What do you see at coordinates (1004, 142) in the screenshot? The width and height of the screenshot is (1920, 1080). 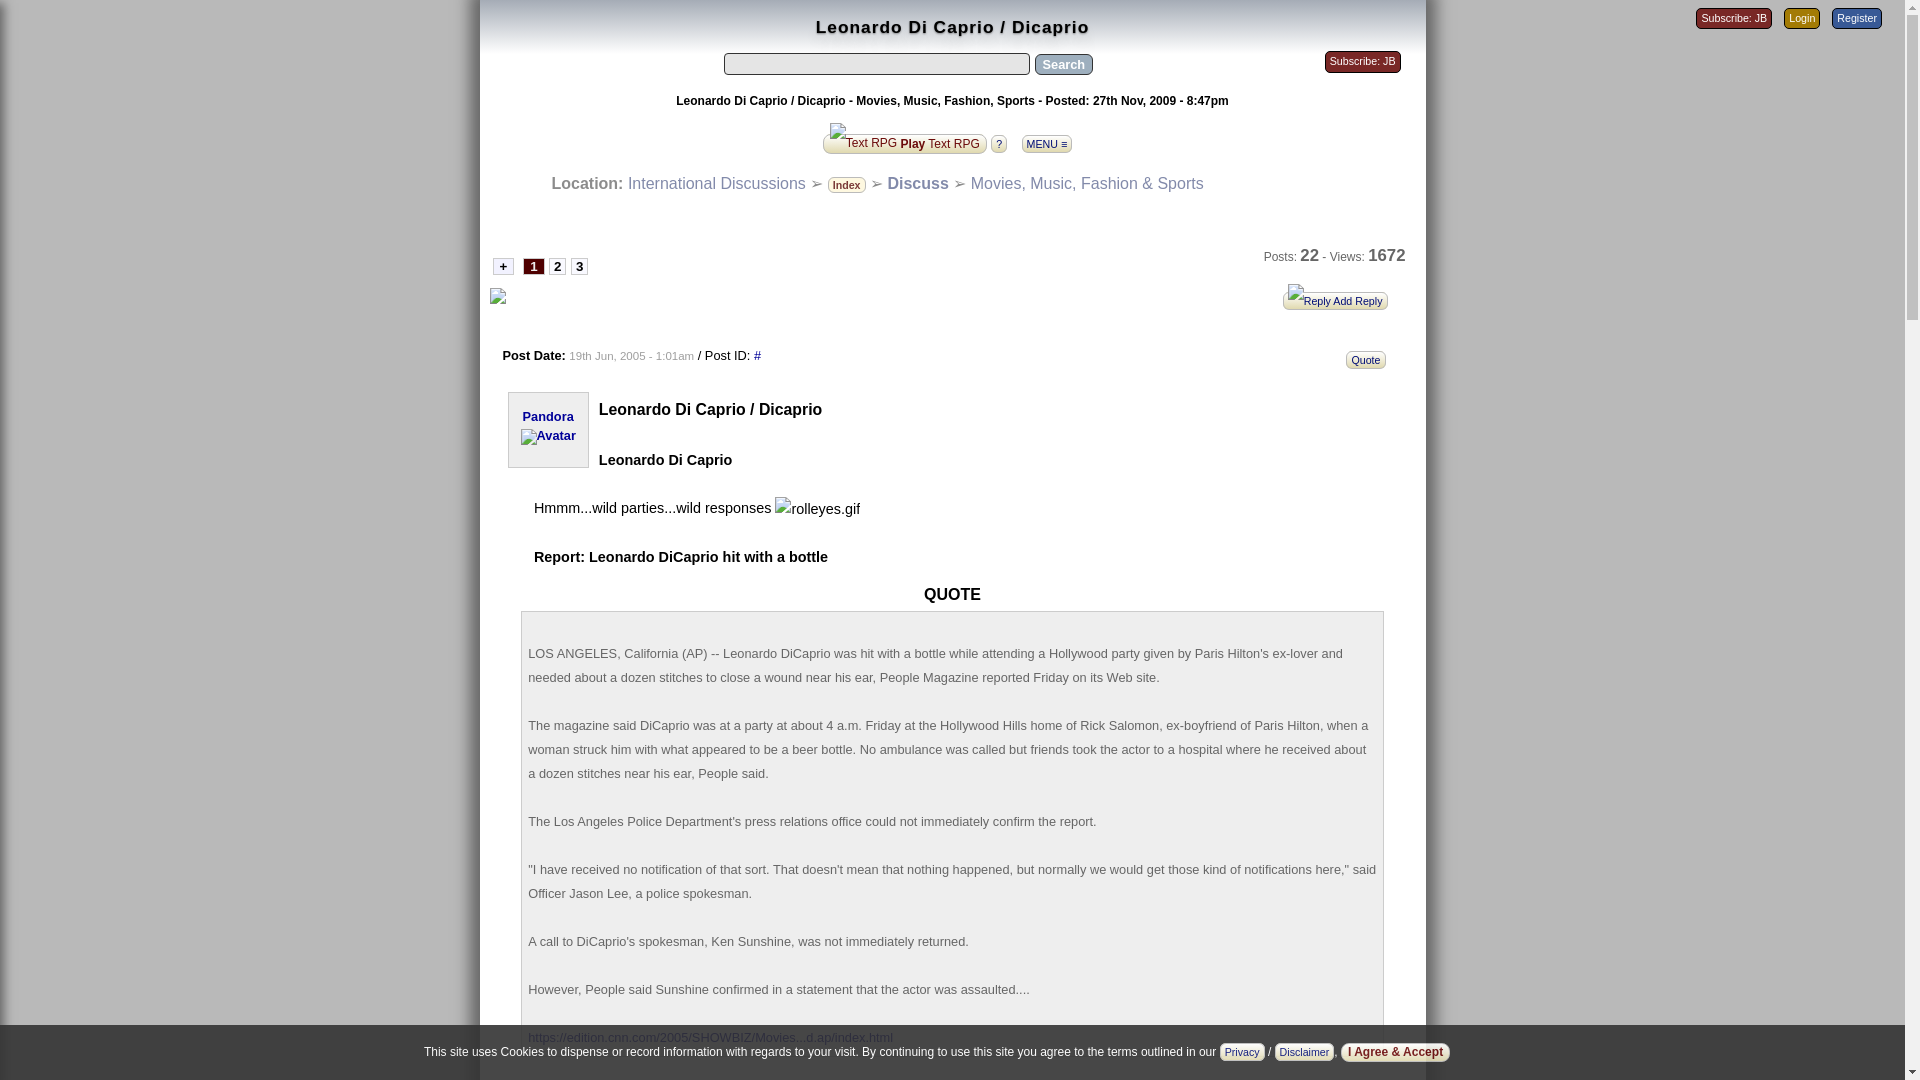 I see `?` at bounding box center [1004, 142].